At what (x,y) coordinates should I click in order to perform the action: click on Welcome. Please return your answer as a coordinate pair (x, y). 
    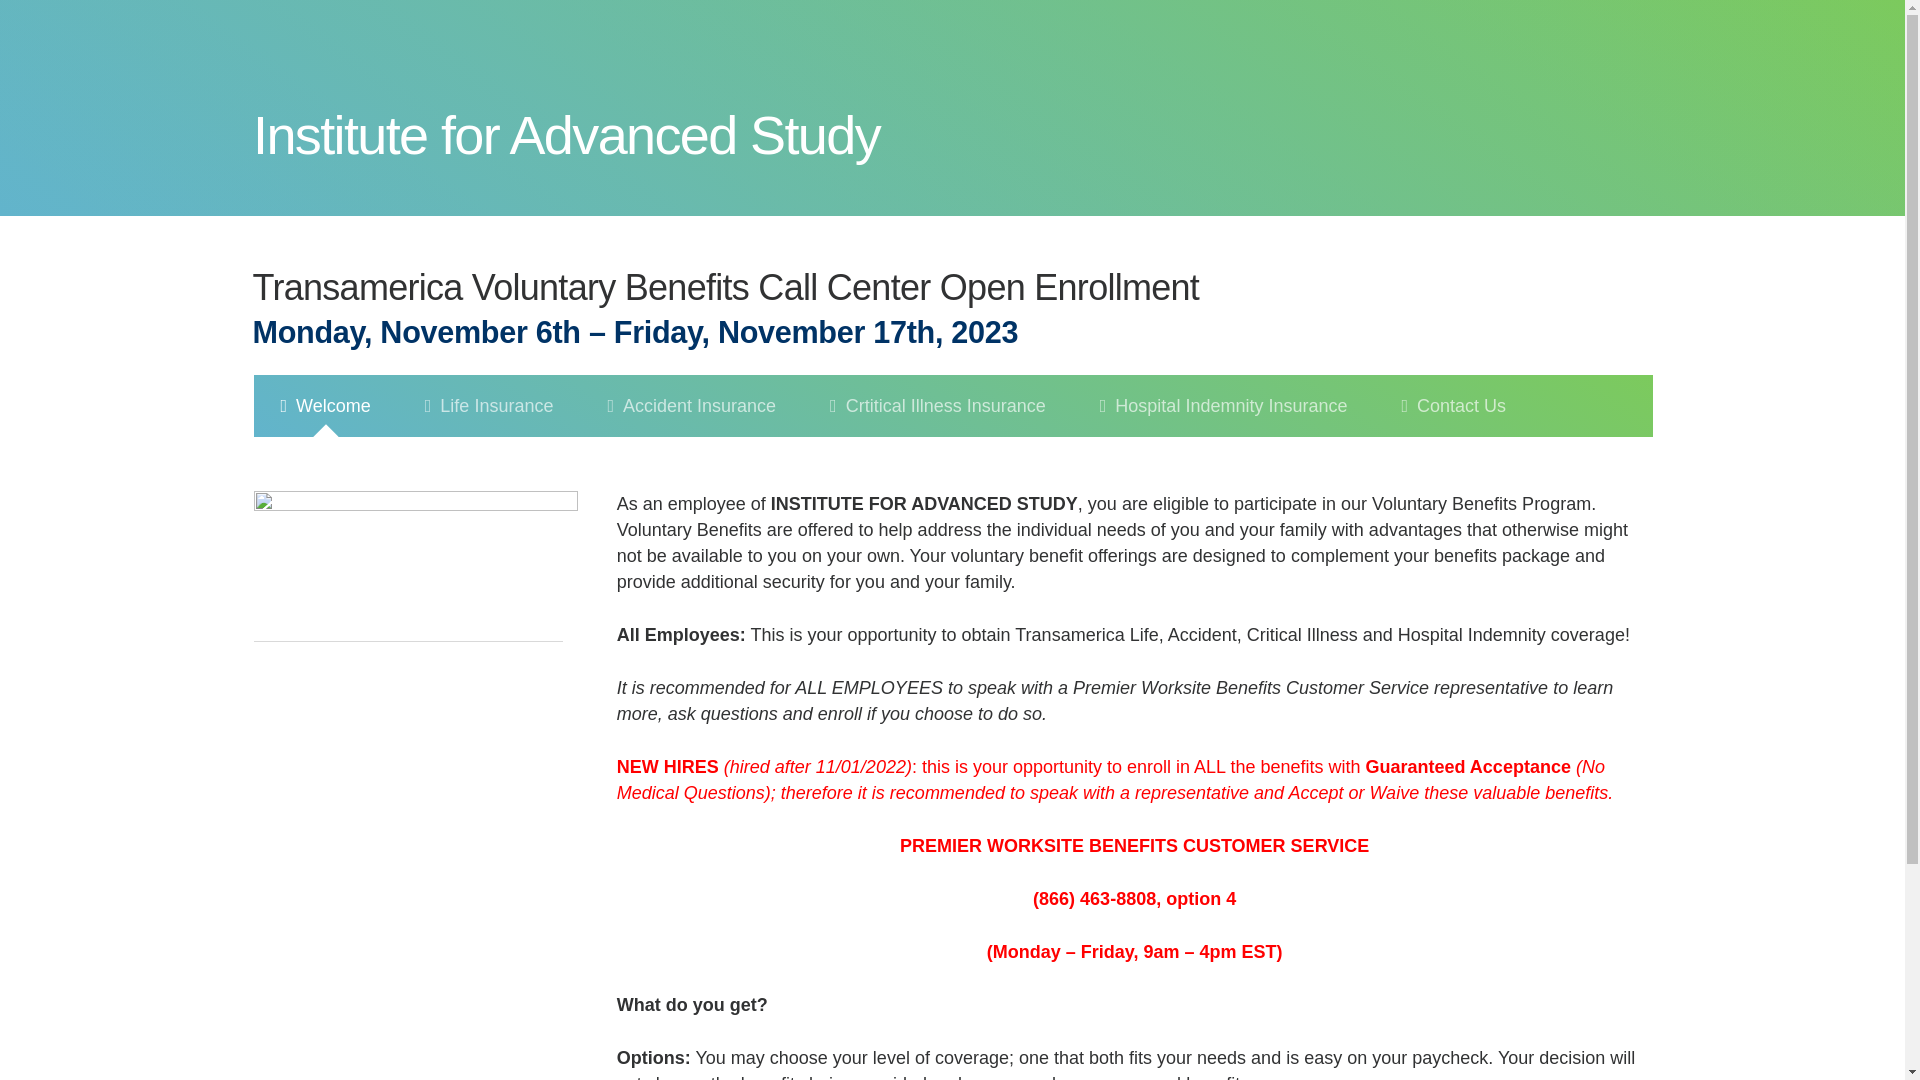
    Looking at the image, I should click on (325, 474).